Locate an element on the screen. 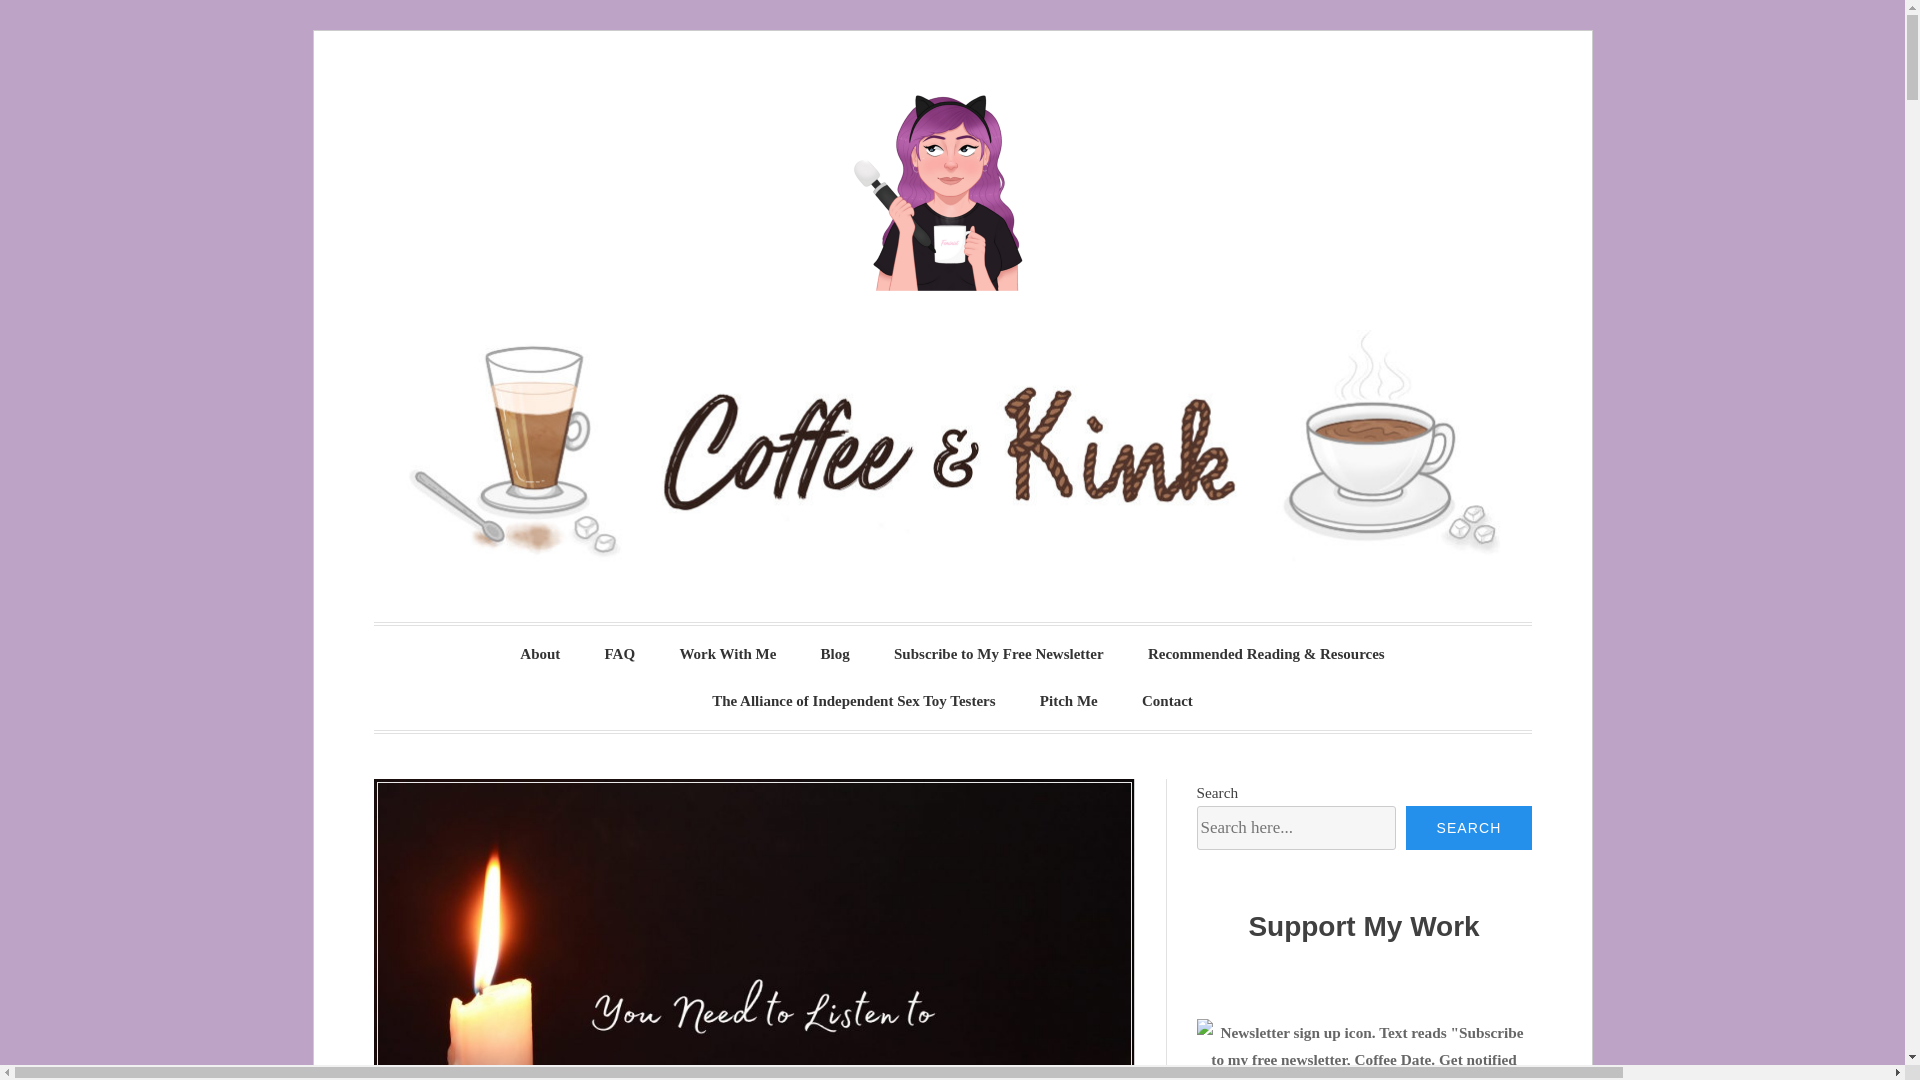  Subscribe to My Free Newsletter is located at coordinates (998, 654).